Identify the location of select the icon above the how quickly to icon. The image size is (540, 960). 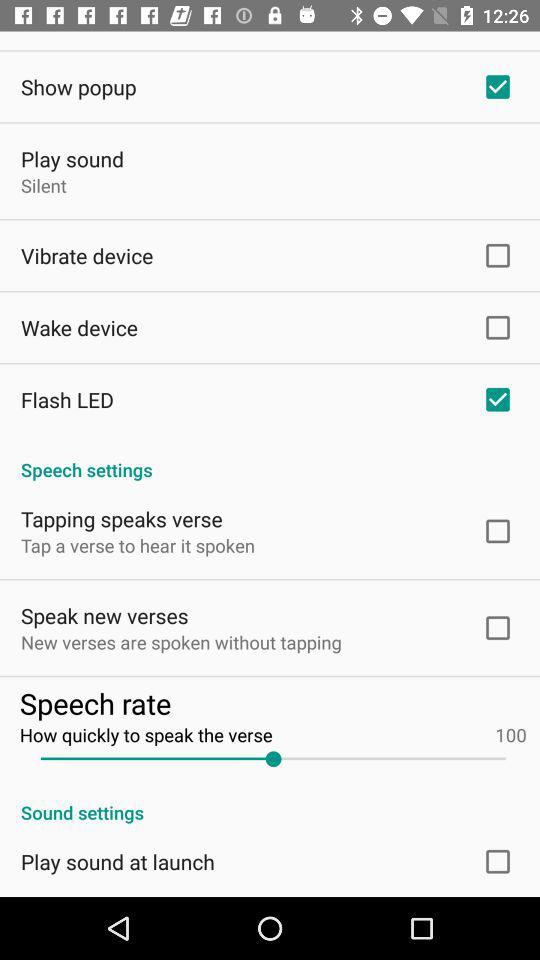
(272, 702).